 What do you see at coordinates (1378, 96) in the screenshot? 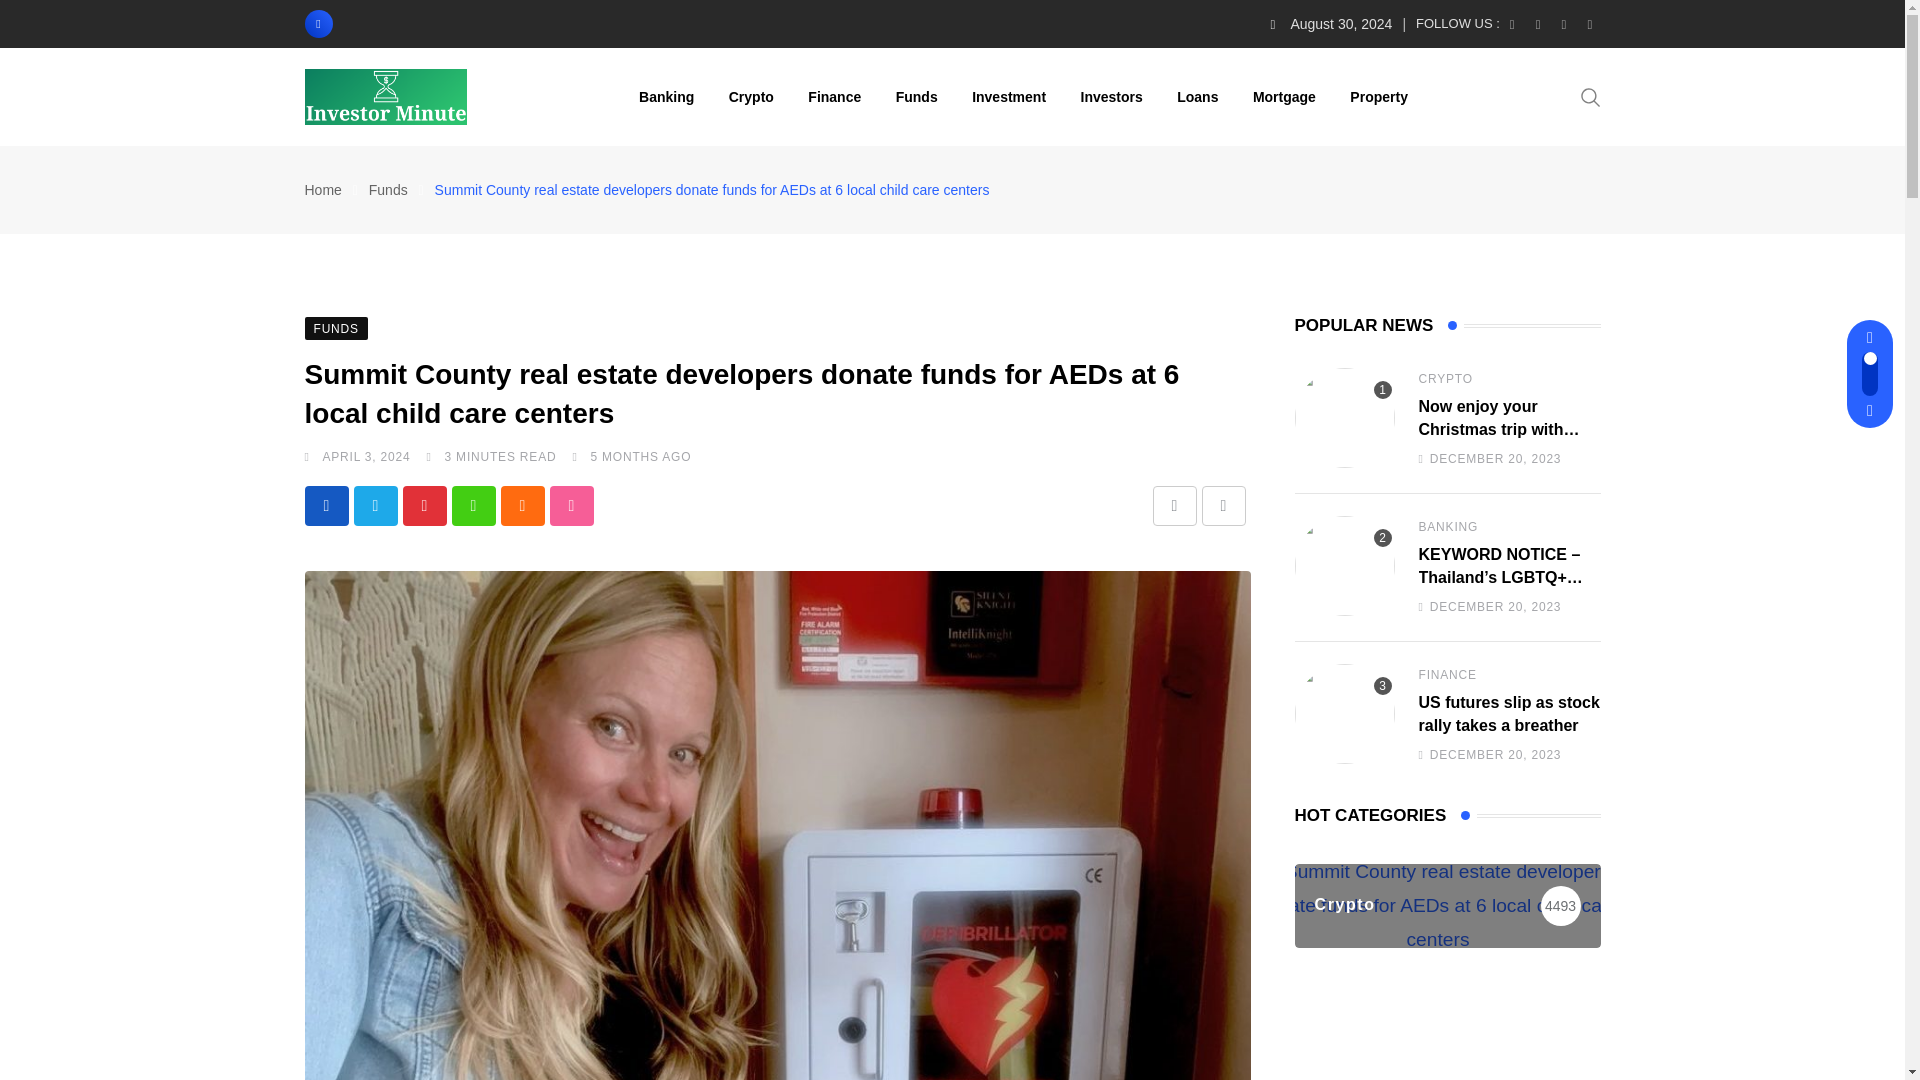
I see `Property` at bounding box center [1378, 96].